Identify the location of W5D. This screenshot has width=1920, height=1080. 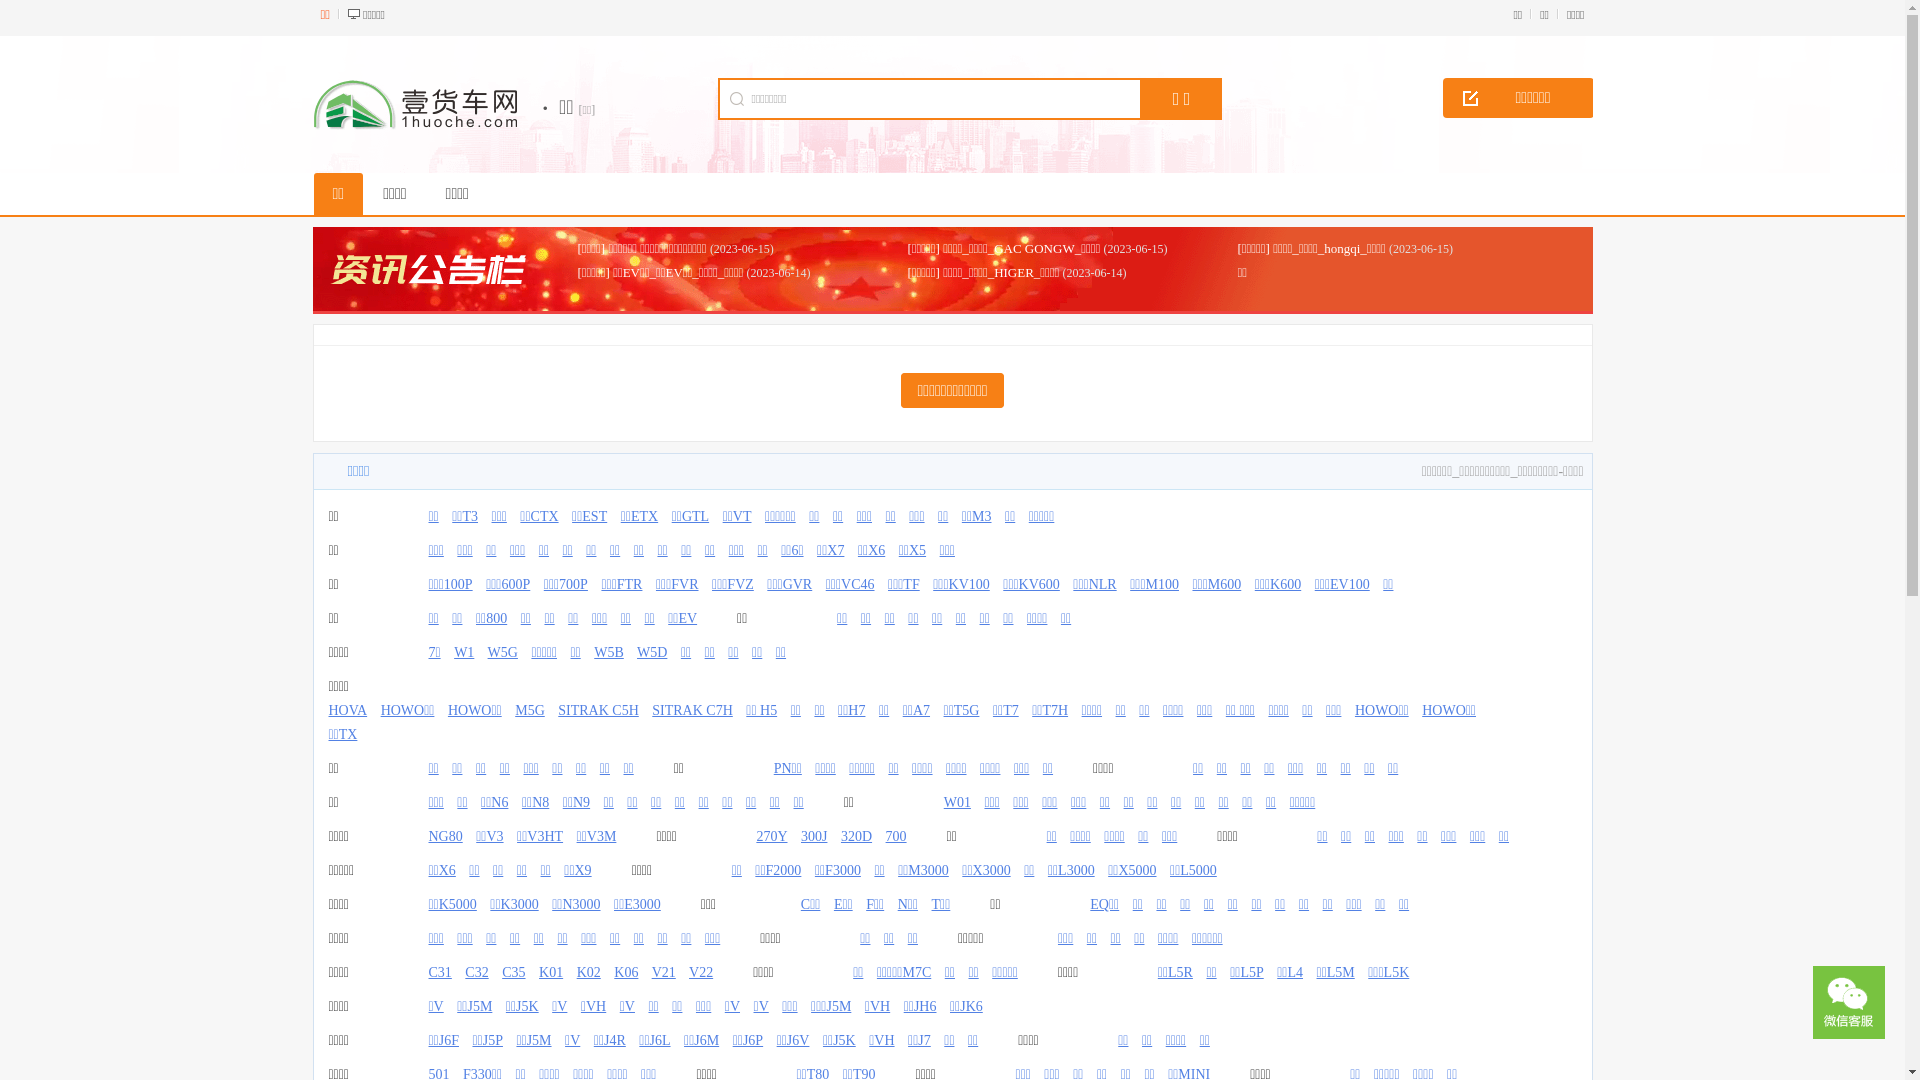
(652, 652).